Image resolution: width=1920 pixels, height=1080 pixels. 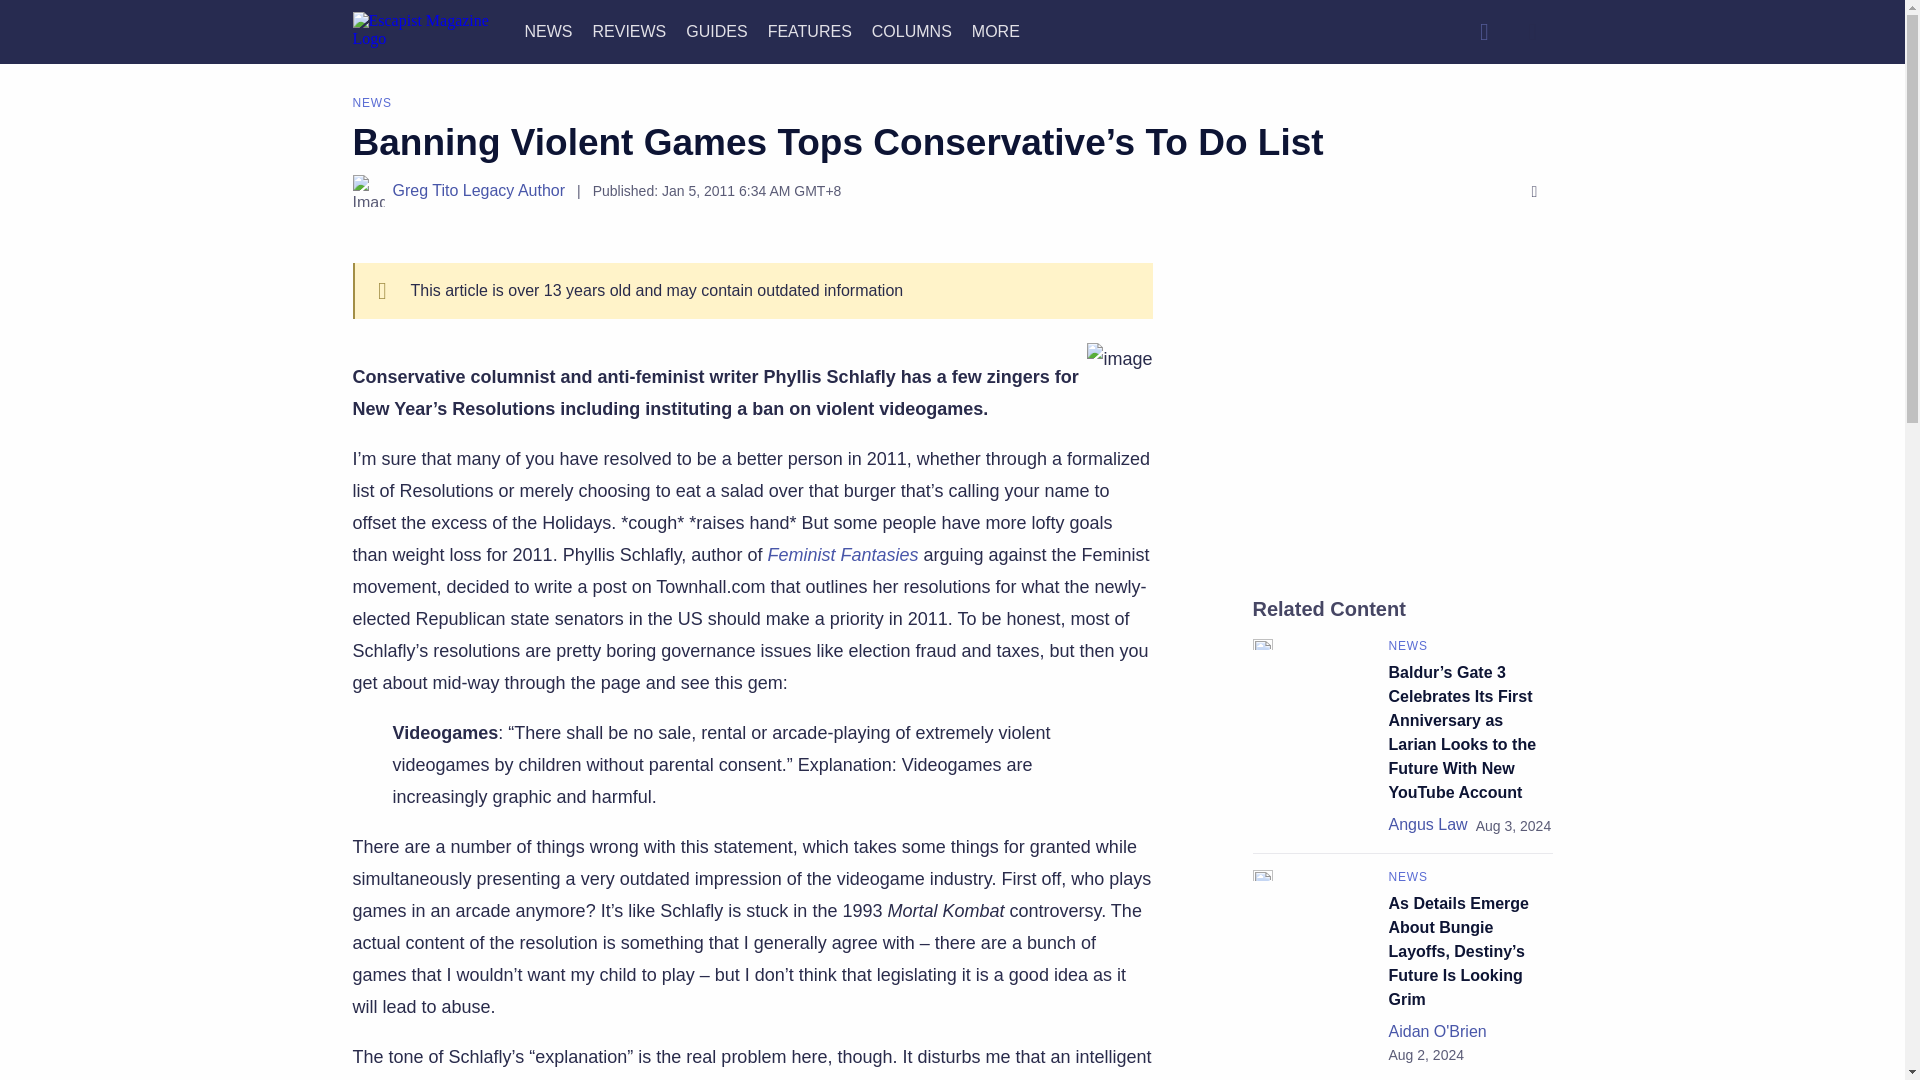 I want to click on NEWS, so click(x=548, y=30).